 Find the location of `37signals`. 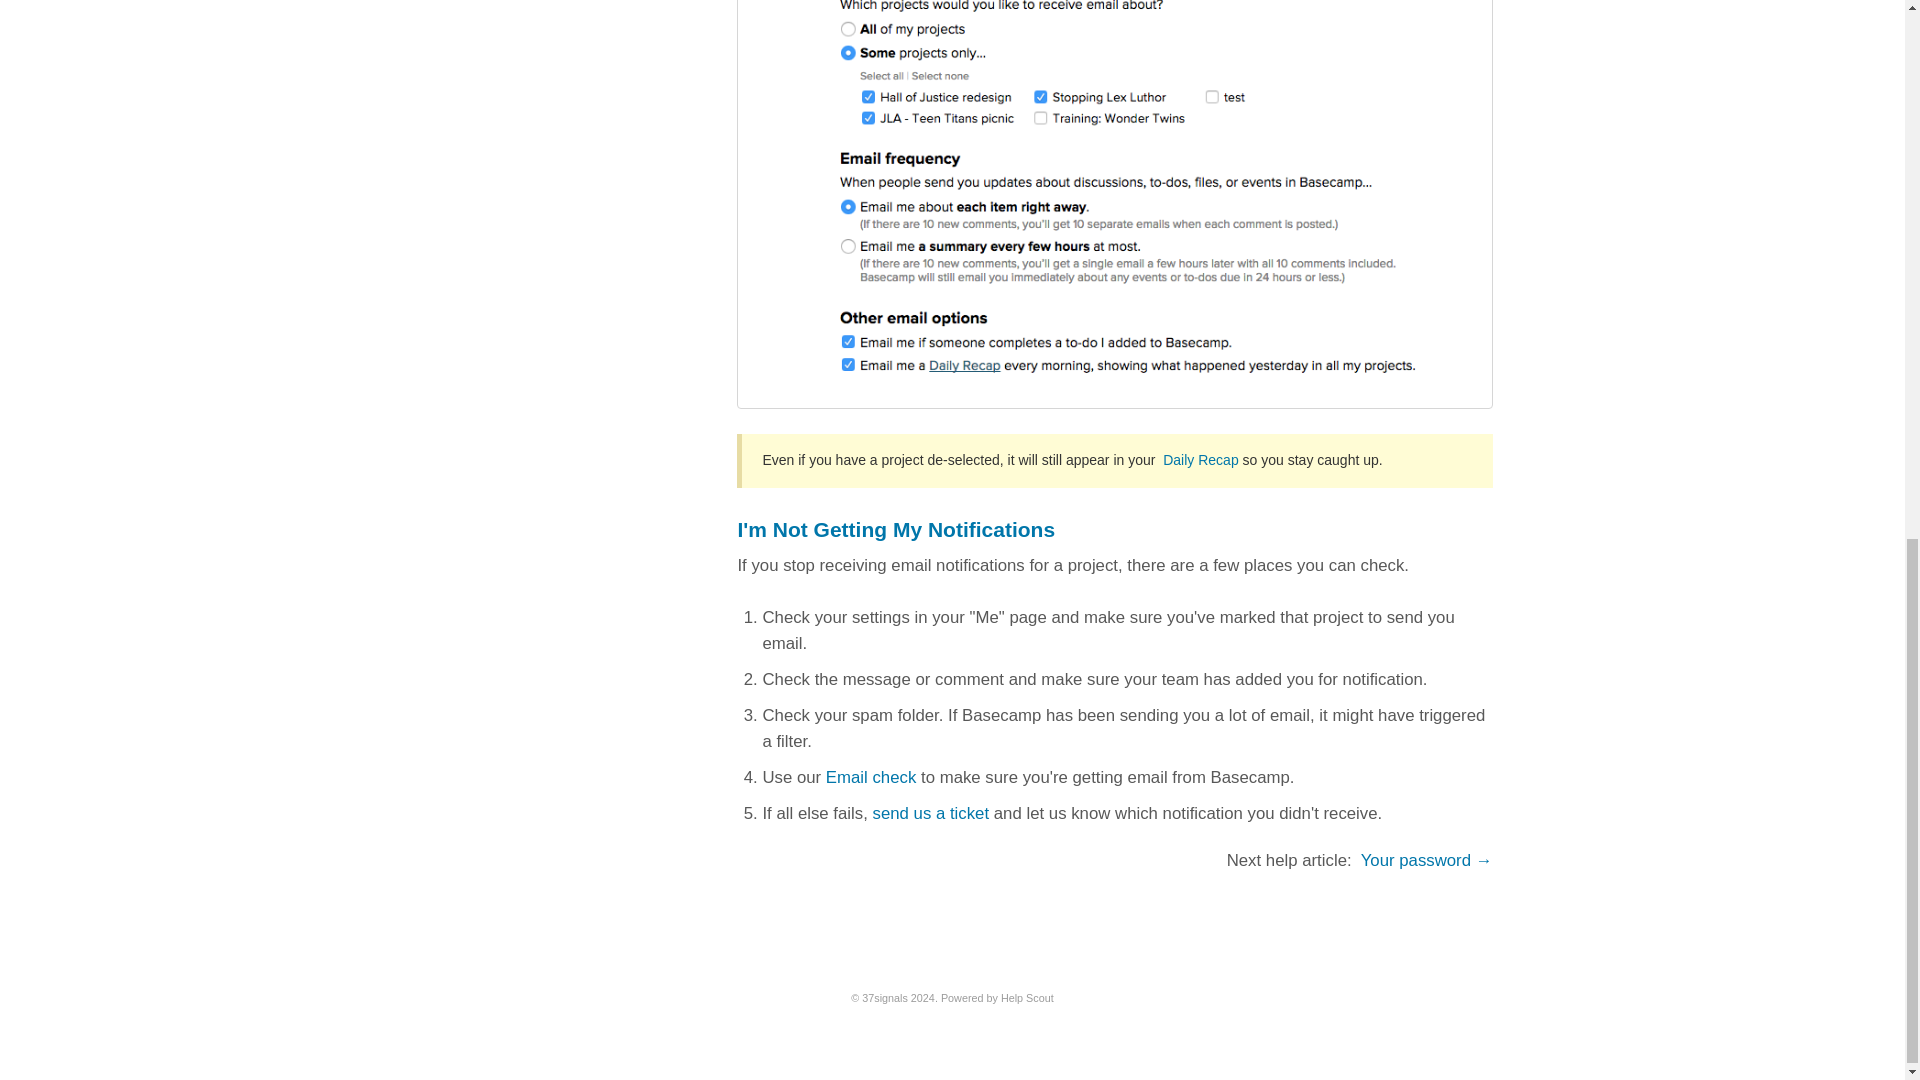

37signals is located at coordinates (885, 998).